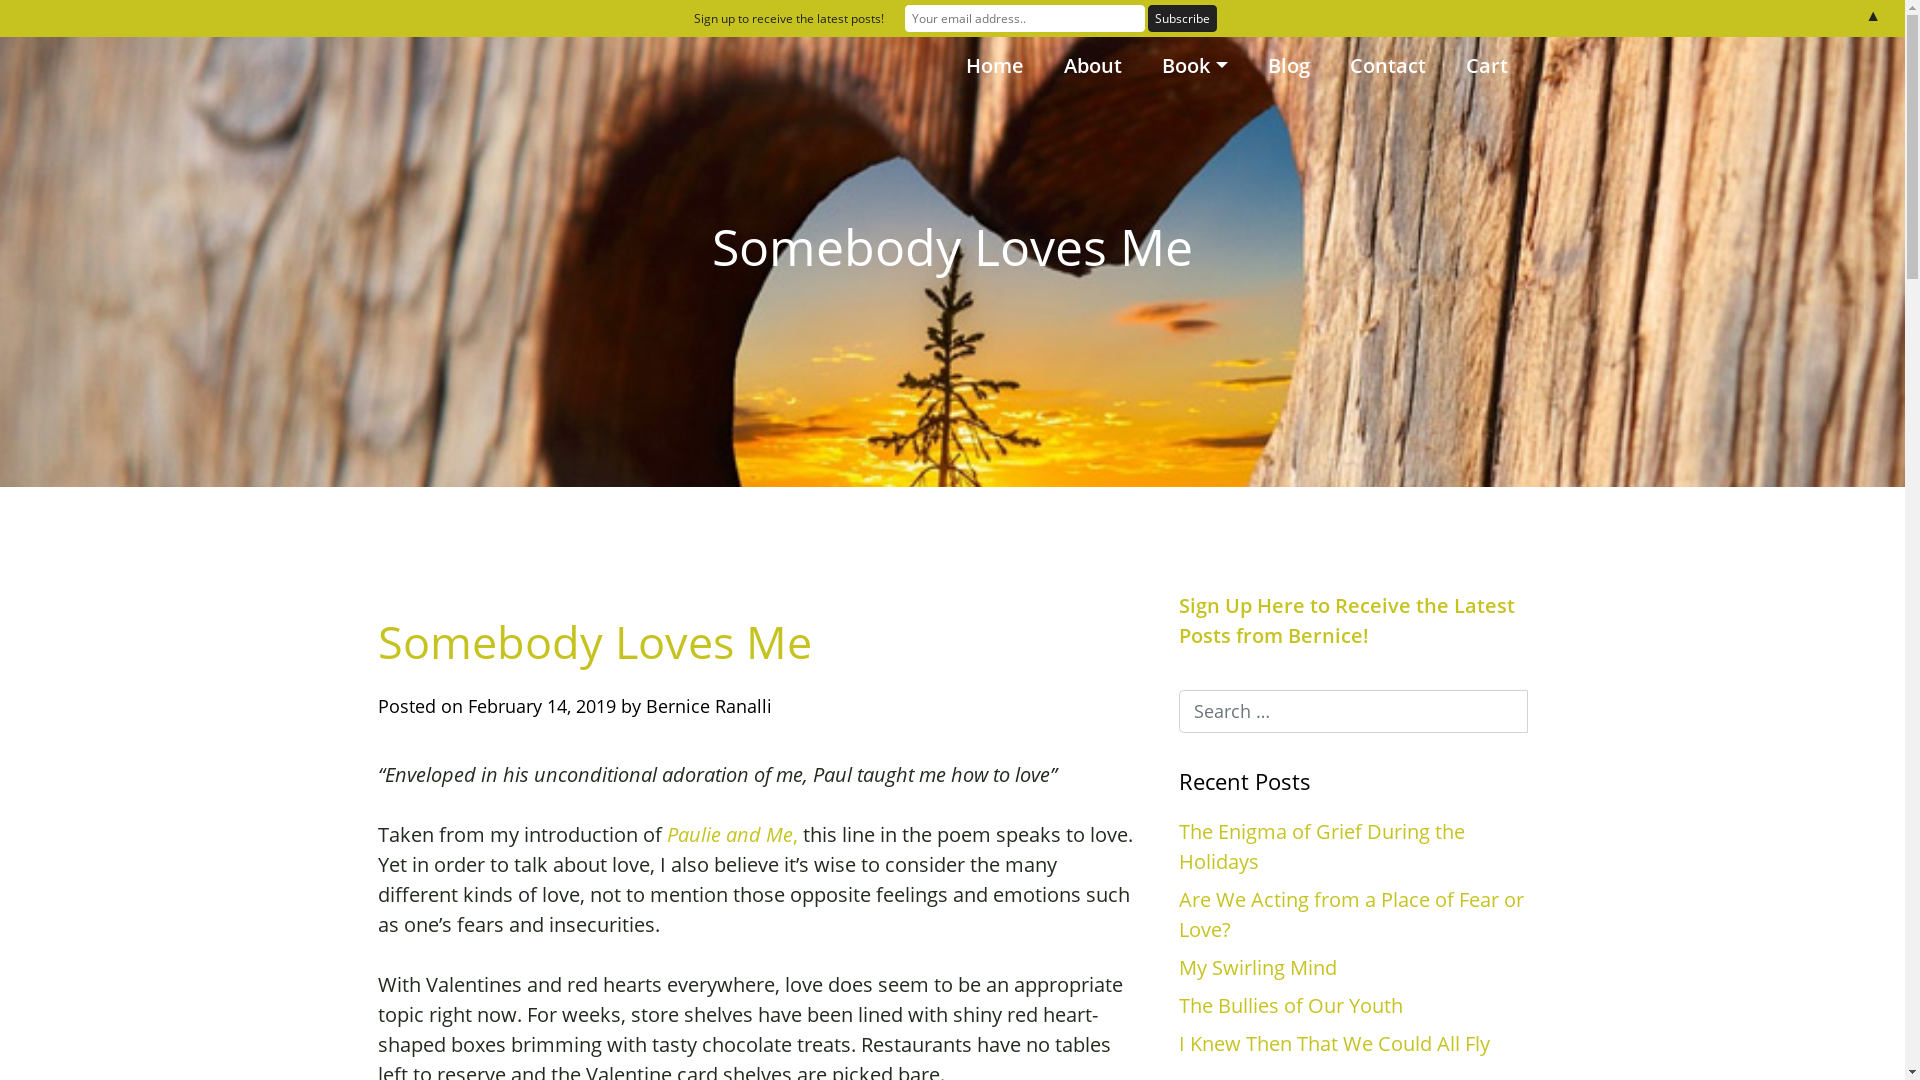  Describe the element at coordinates (1258, 968) in the screenshot. I see `My Swirling Mind` at that location.